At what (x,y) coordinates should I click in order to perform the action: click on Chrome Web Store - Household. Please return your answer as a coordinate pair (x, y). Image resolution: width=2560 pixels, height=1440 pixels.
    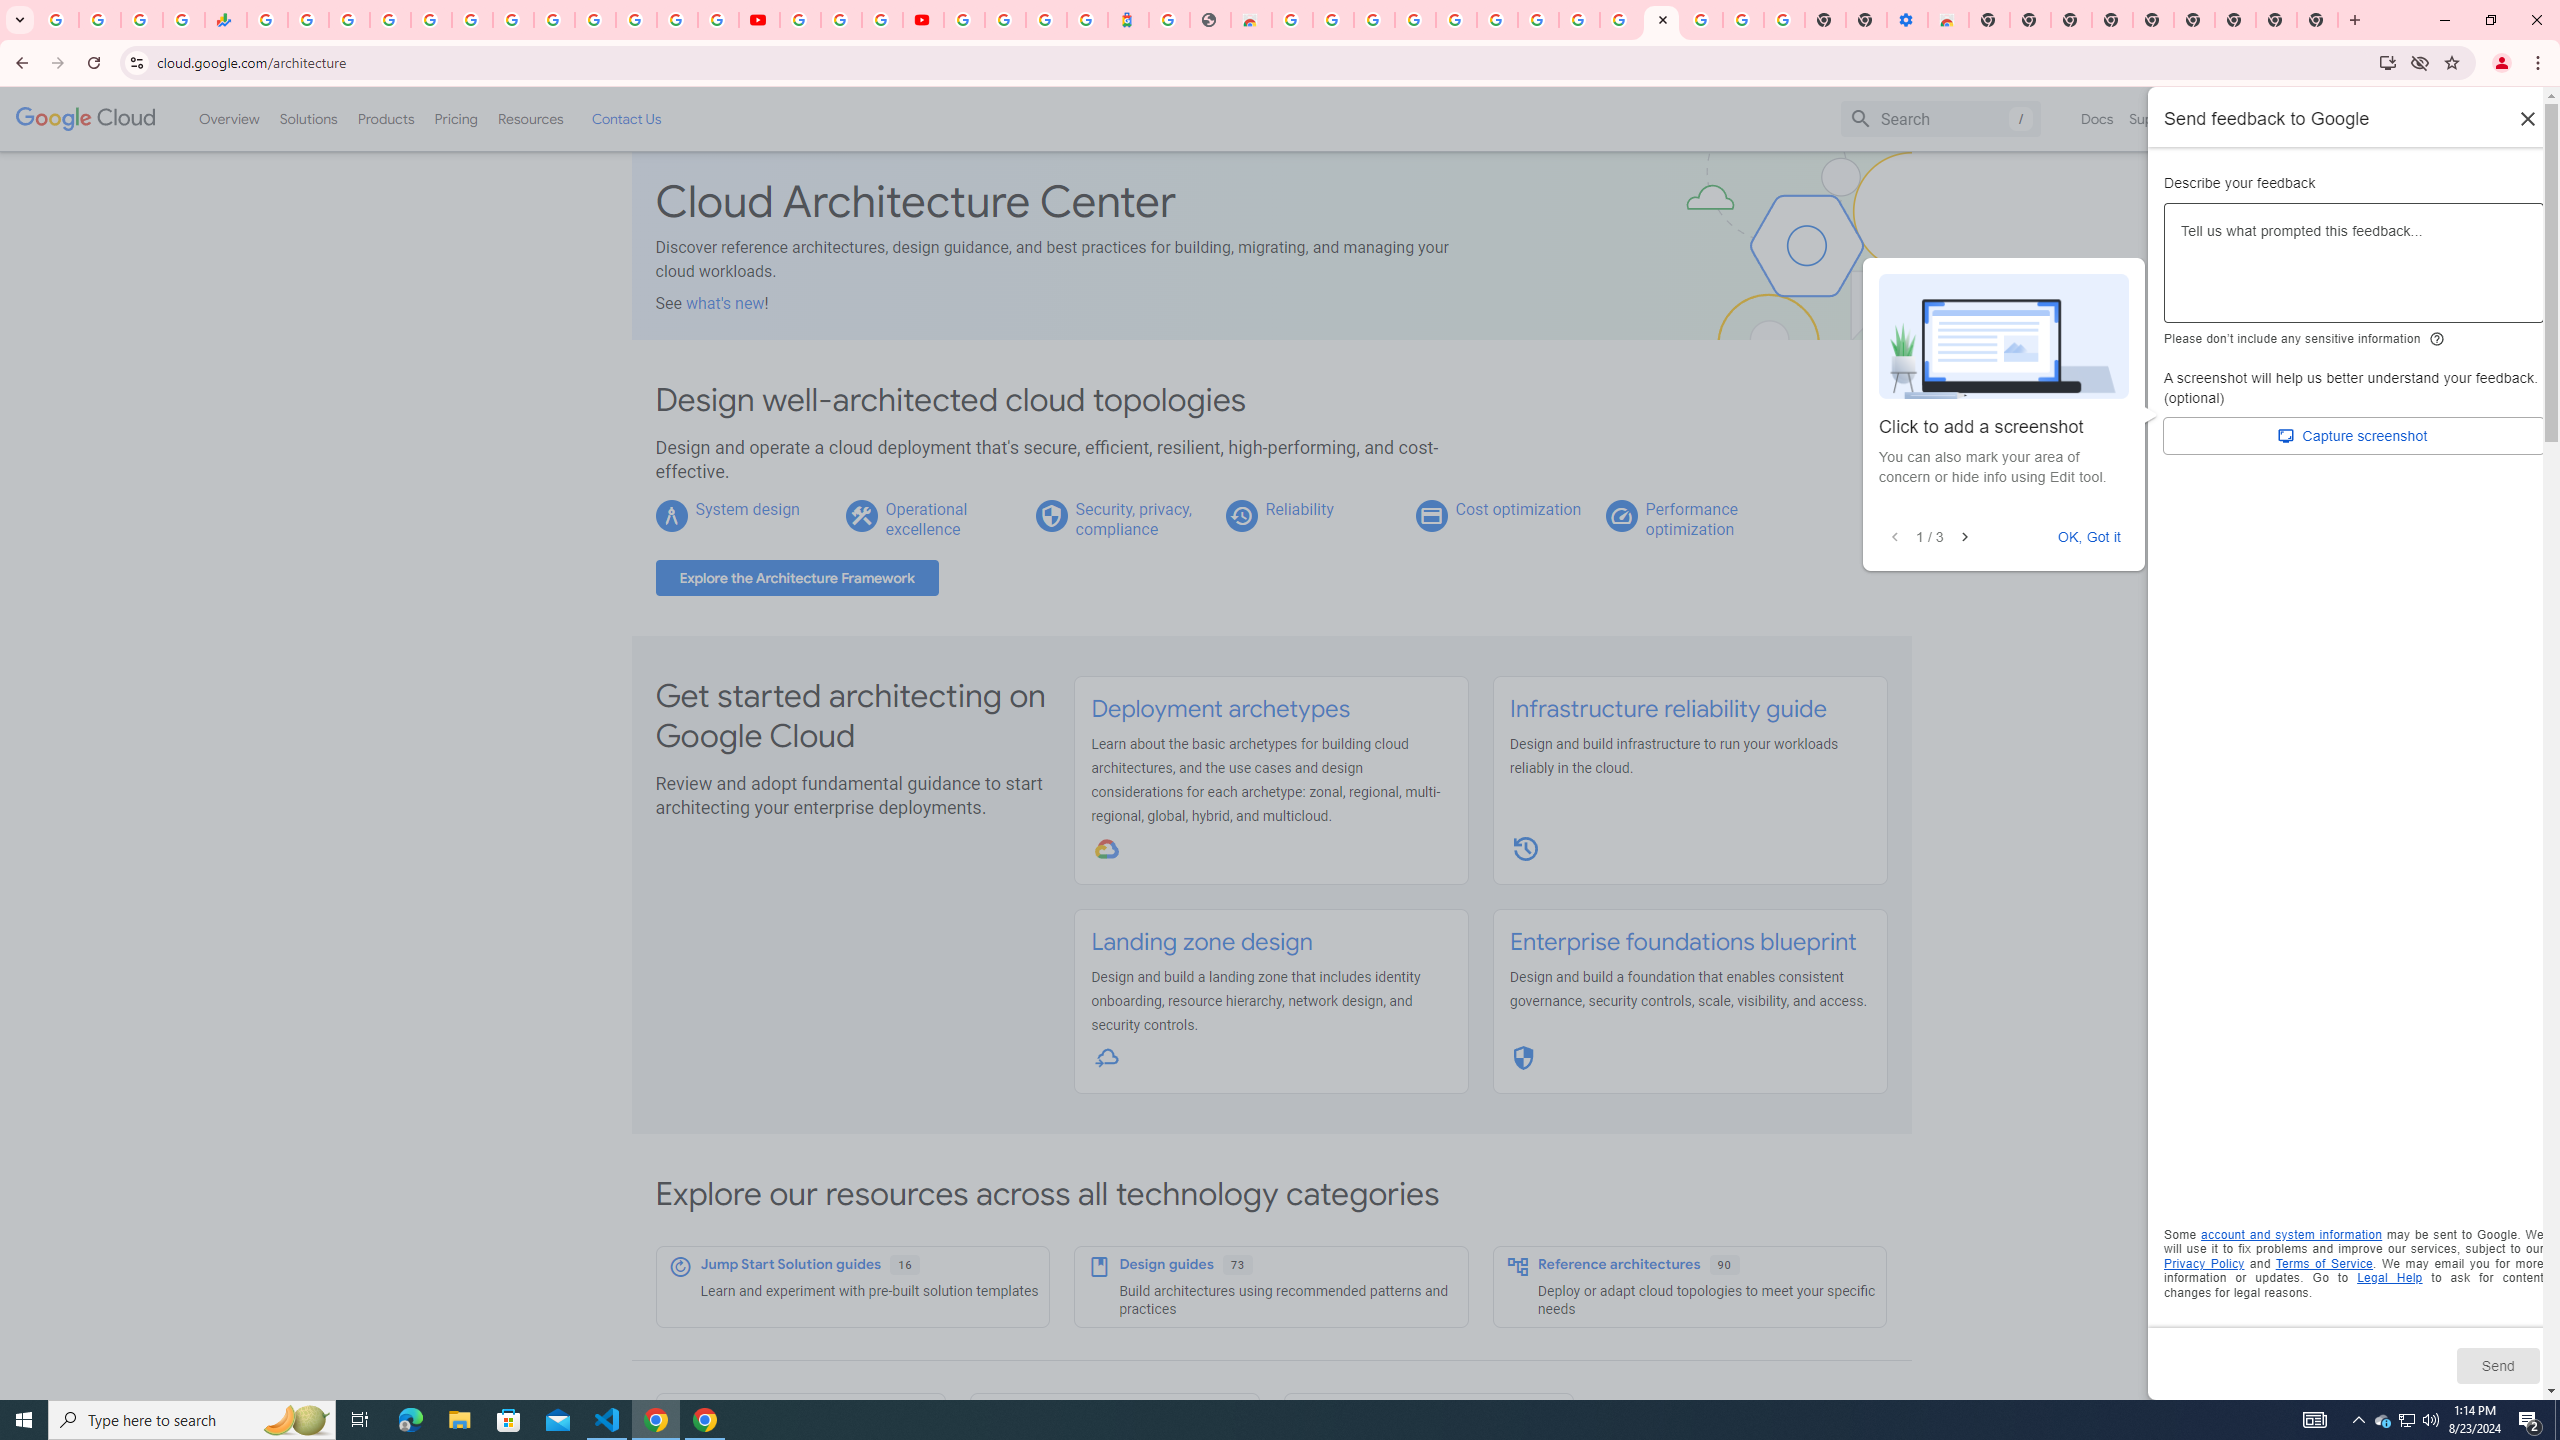
    Looking at the image, I should click on (1250, 20).